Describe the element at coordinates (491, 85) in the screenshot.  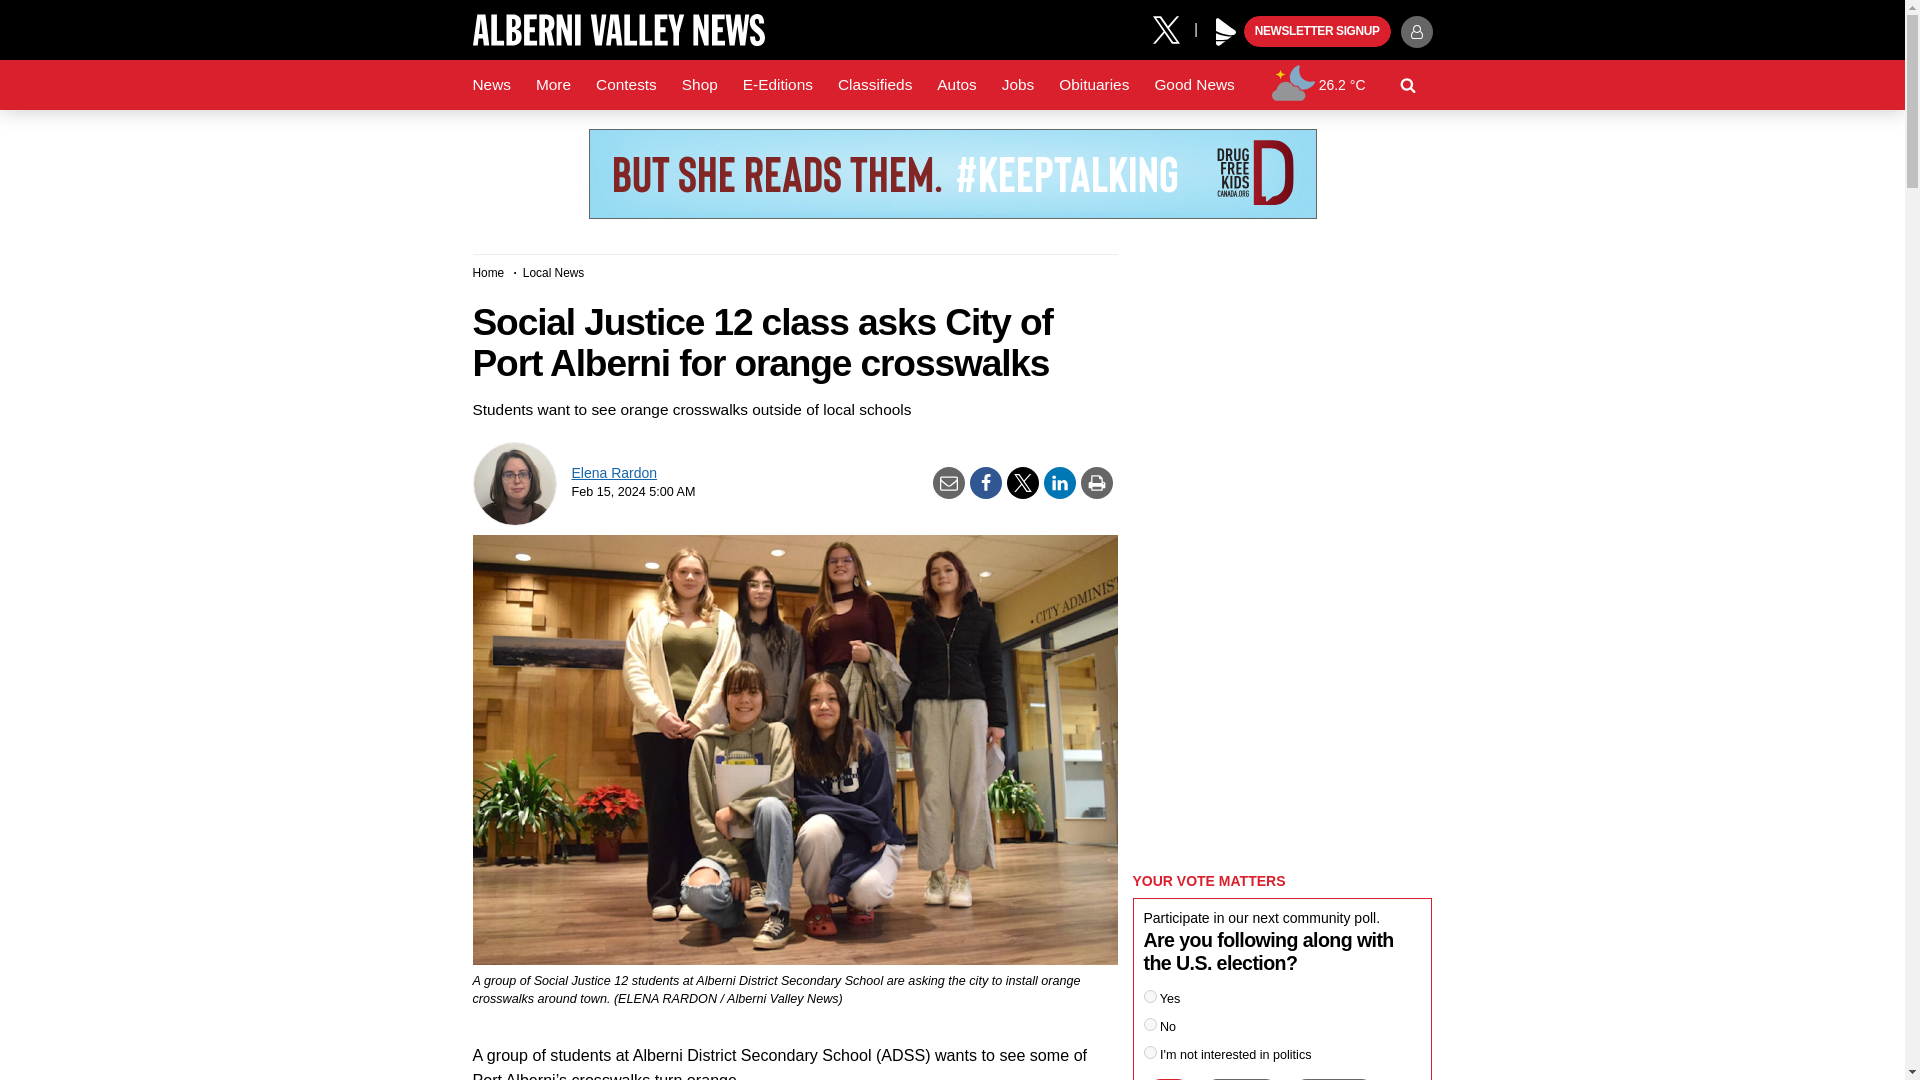
I see `News` at that location.